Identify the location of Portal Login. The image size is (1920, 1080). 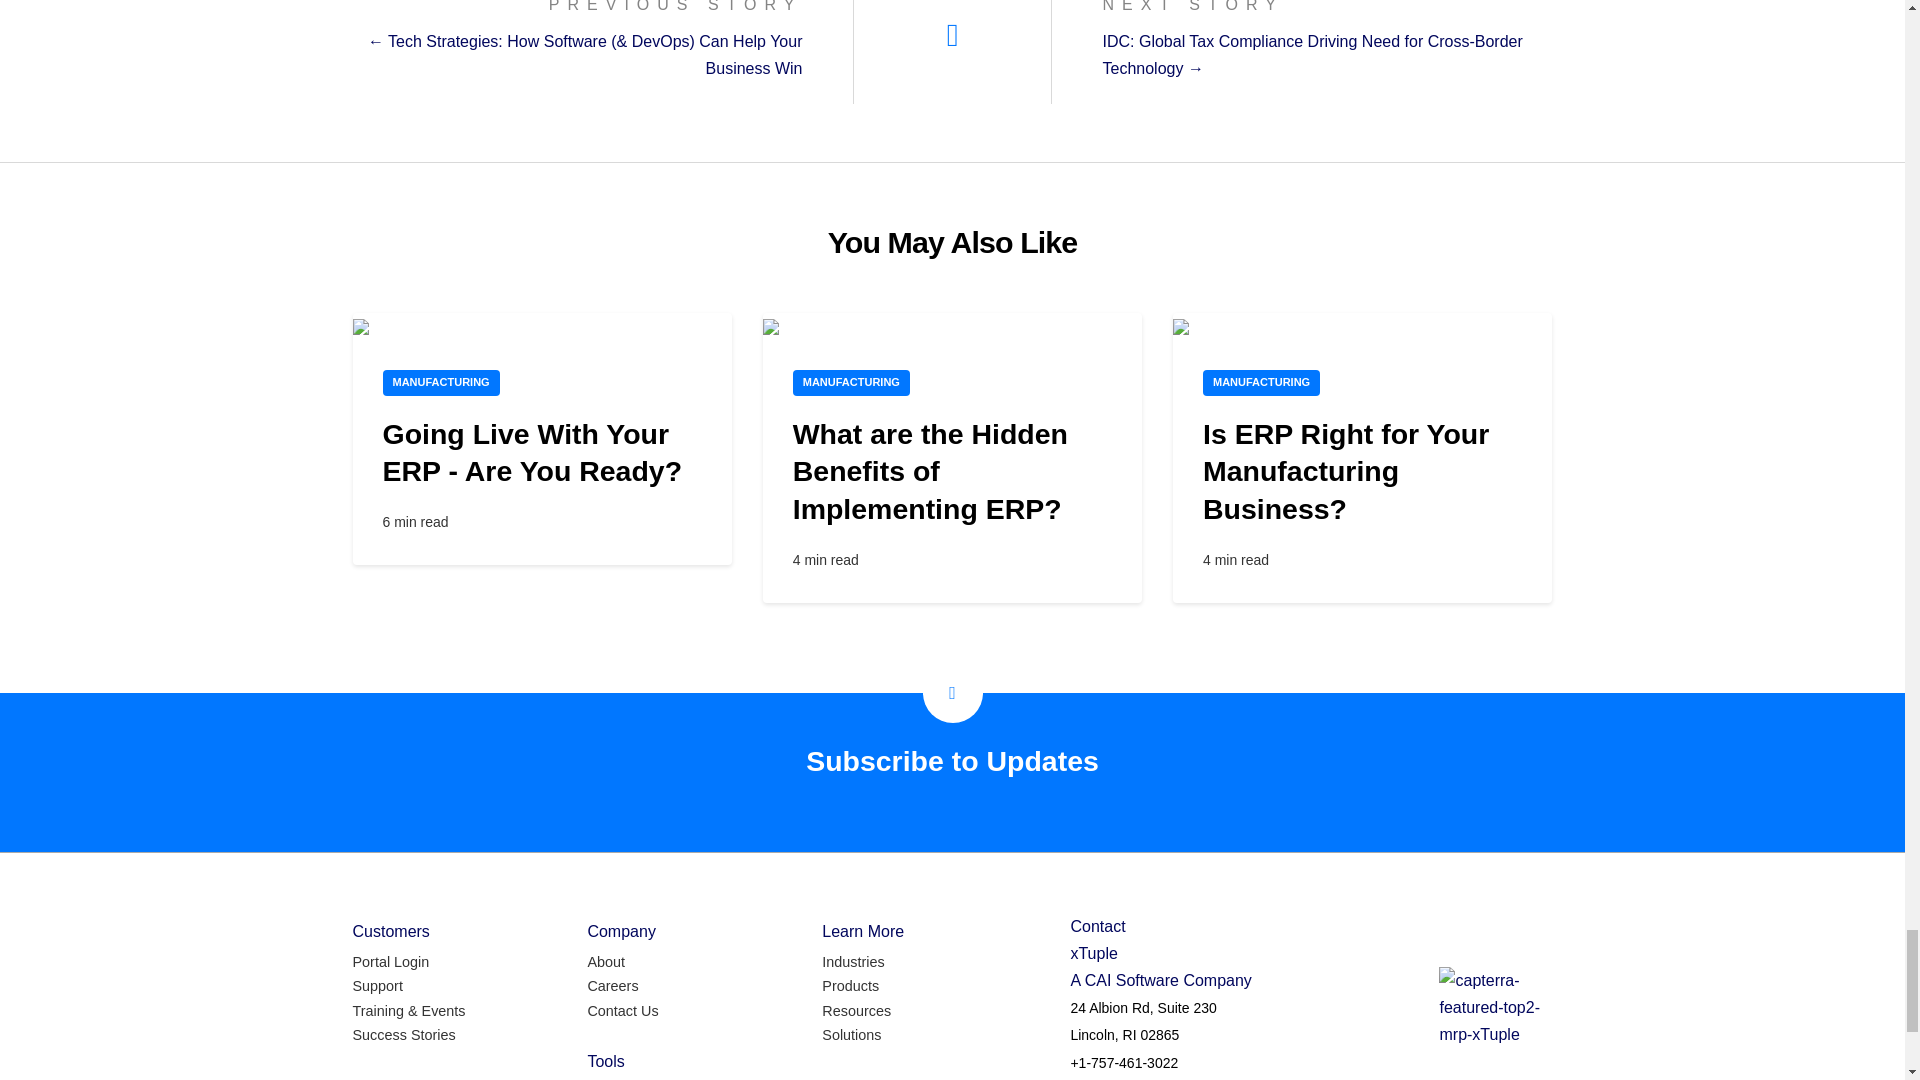
(390, 962).